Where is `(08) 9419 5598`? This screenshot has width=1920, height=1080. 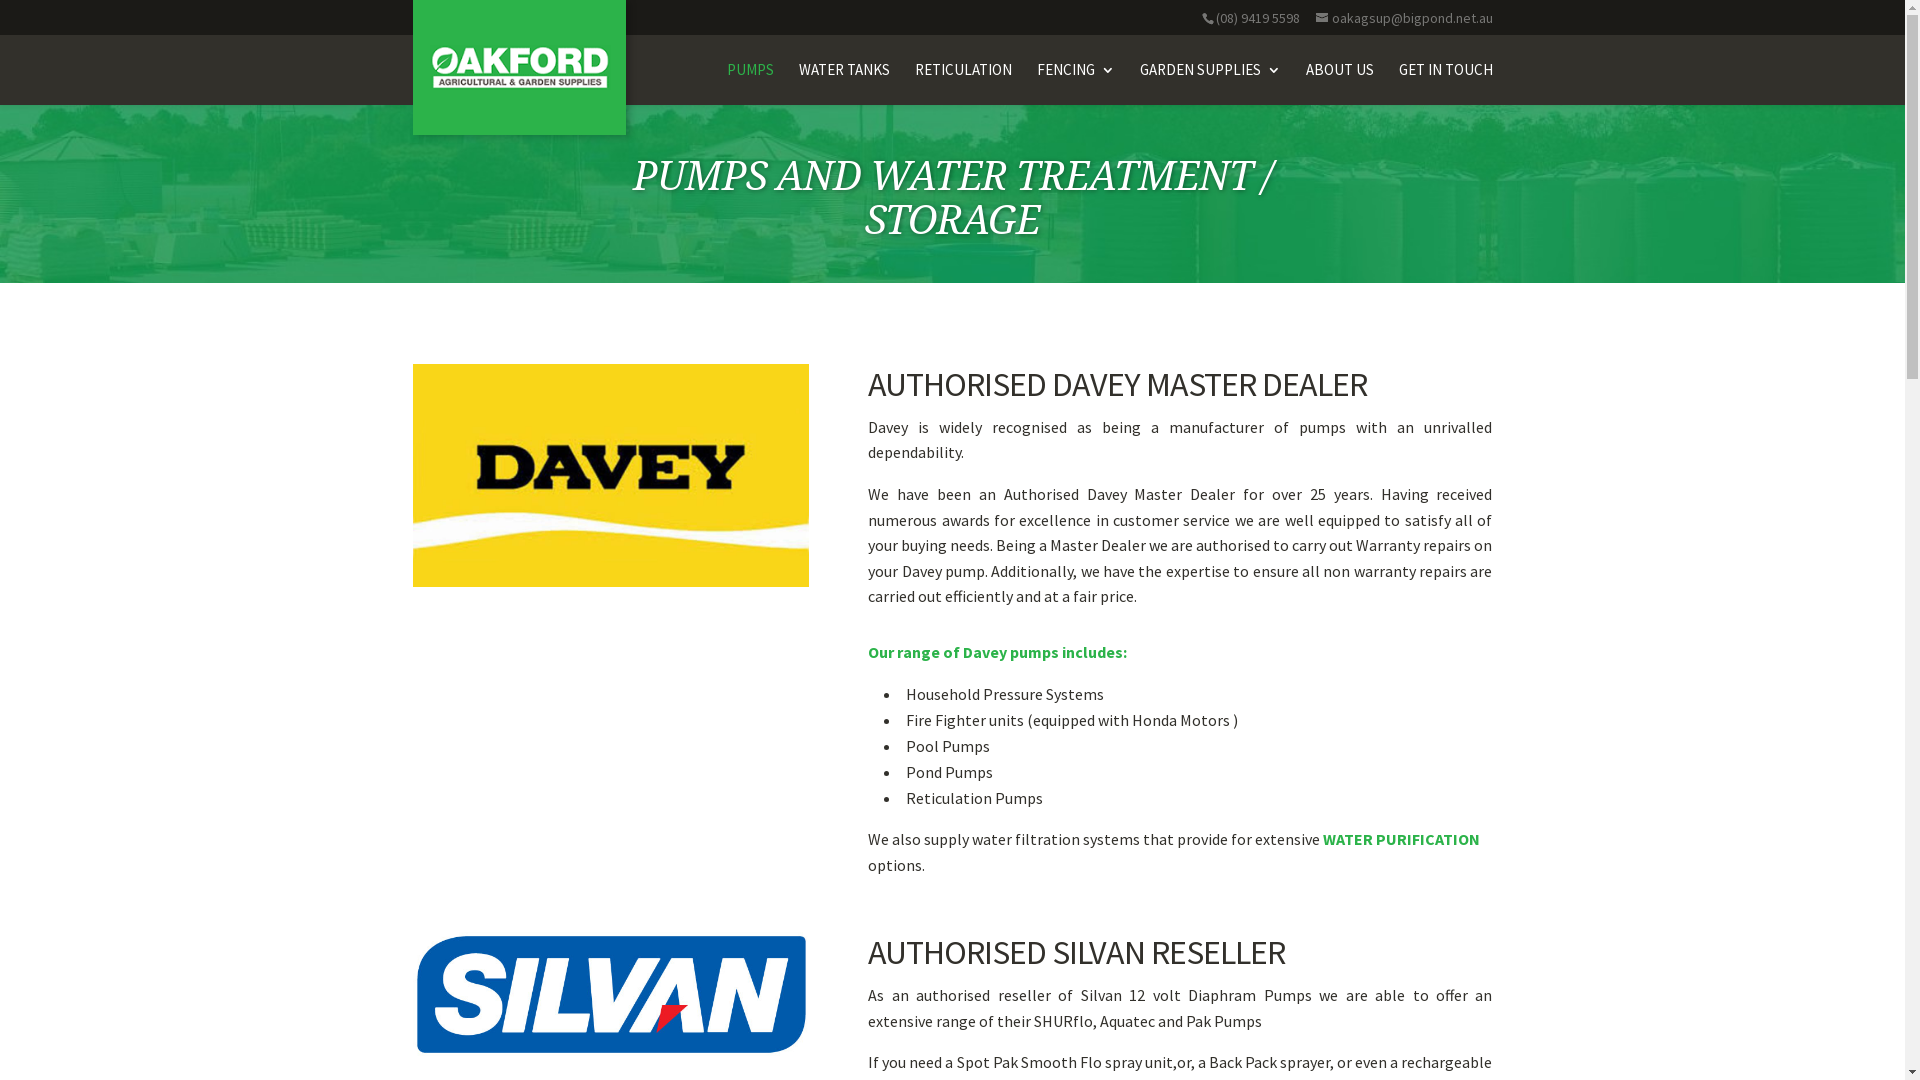
(08) 9419 5598 is located at coordinates (1258, 17).